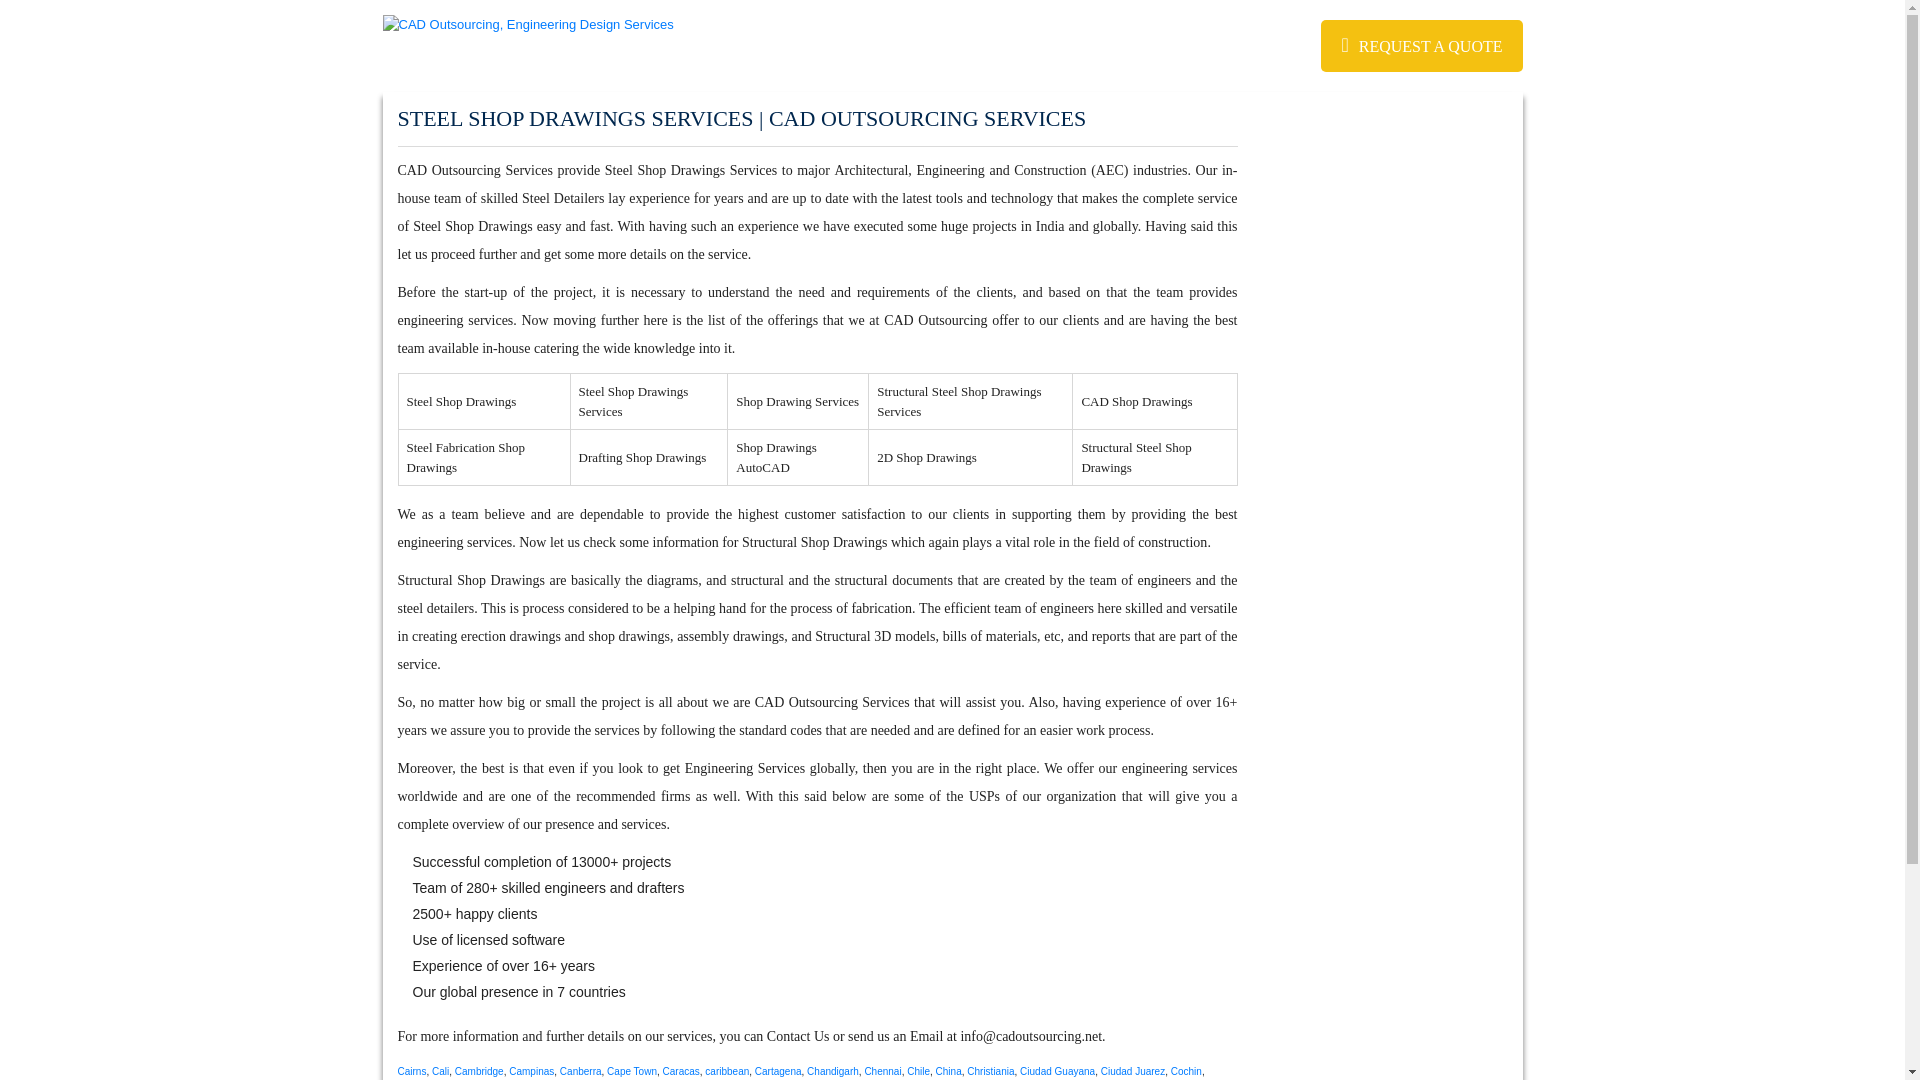 The height and width of the screenshot is (1080, 1920). I want to click on Caracas, so click(681, 1070).